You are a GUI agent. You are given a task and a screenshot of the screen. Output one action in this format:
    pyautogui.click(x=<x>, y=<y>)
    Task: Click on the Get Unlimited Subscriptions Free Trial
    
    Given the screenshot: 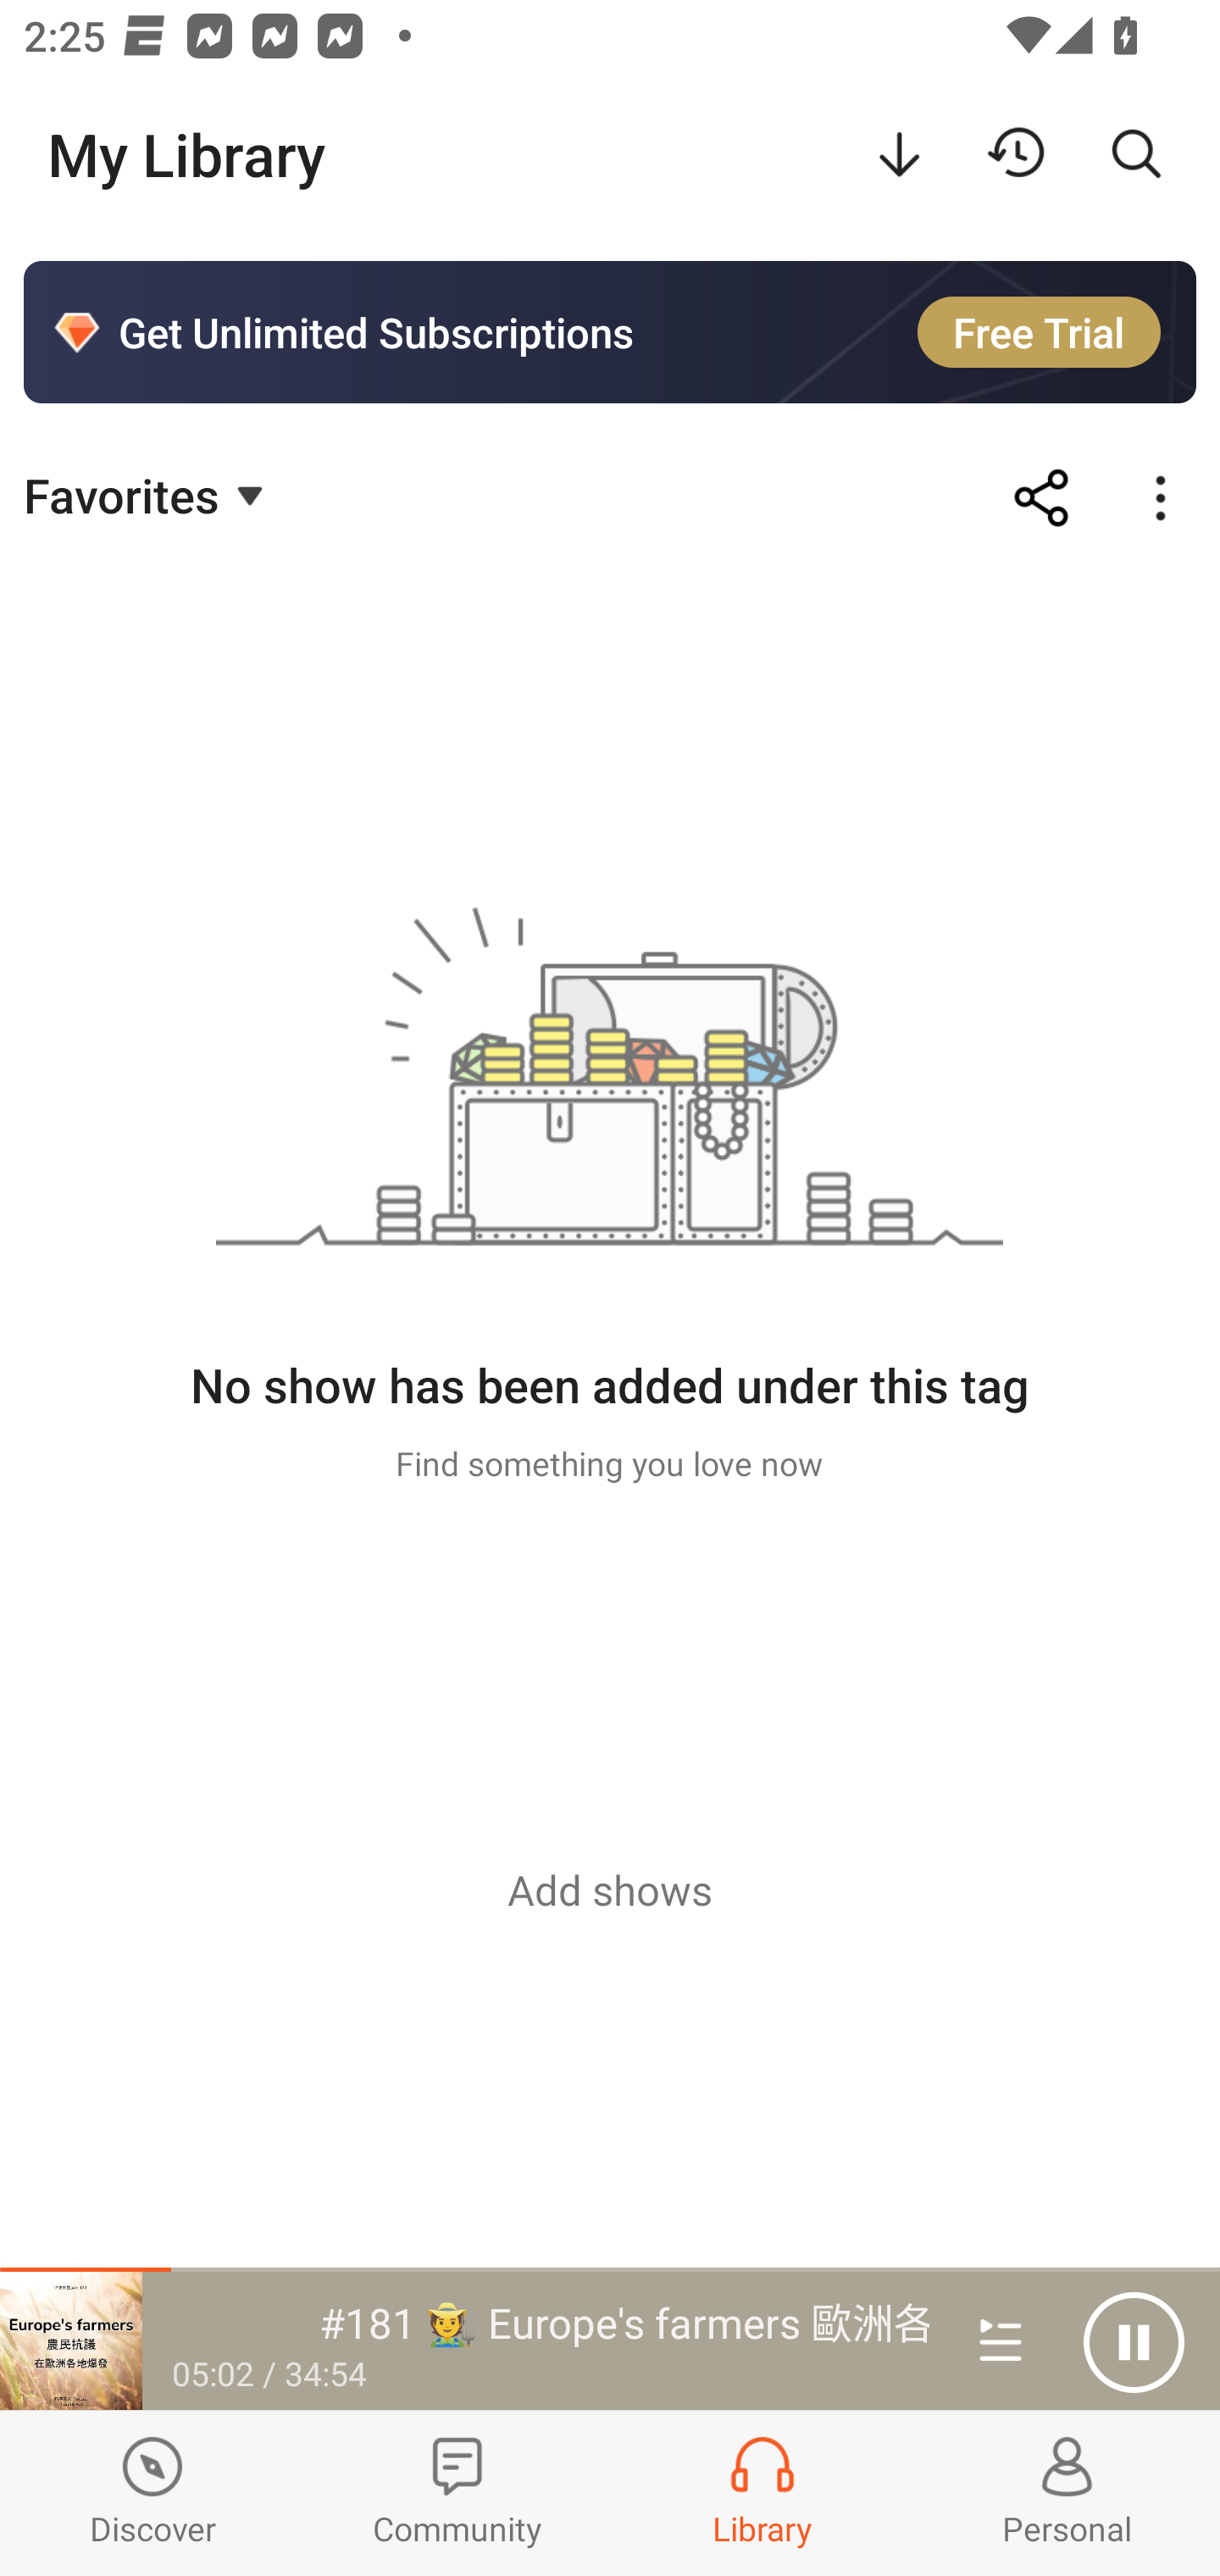 What is the action you would take?
    pyautogui.click(x=610, y=332)
    